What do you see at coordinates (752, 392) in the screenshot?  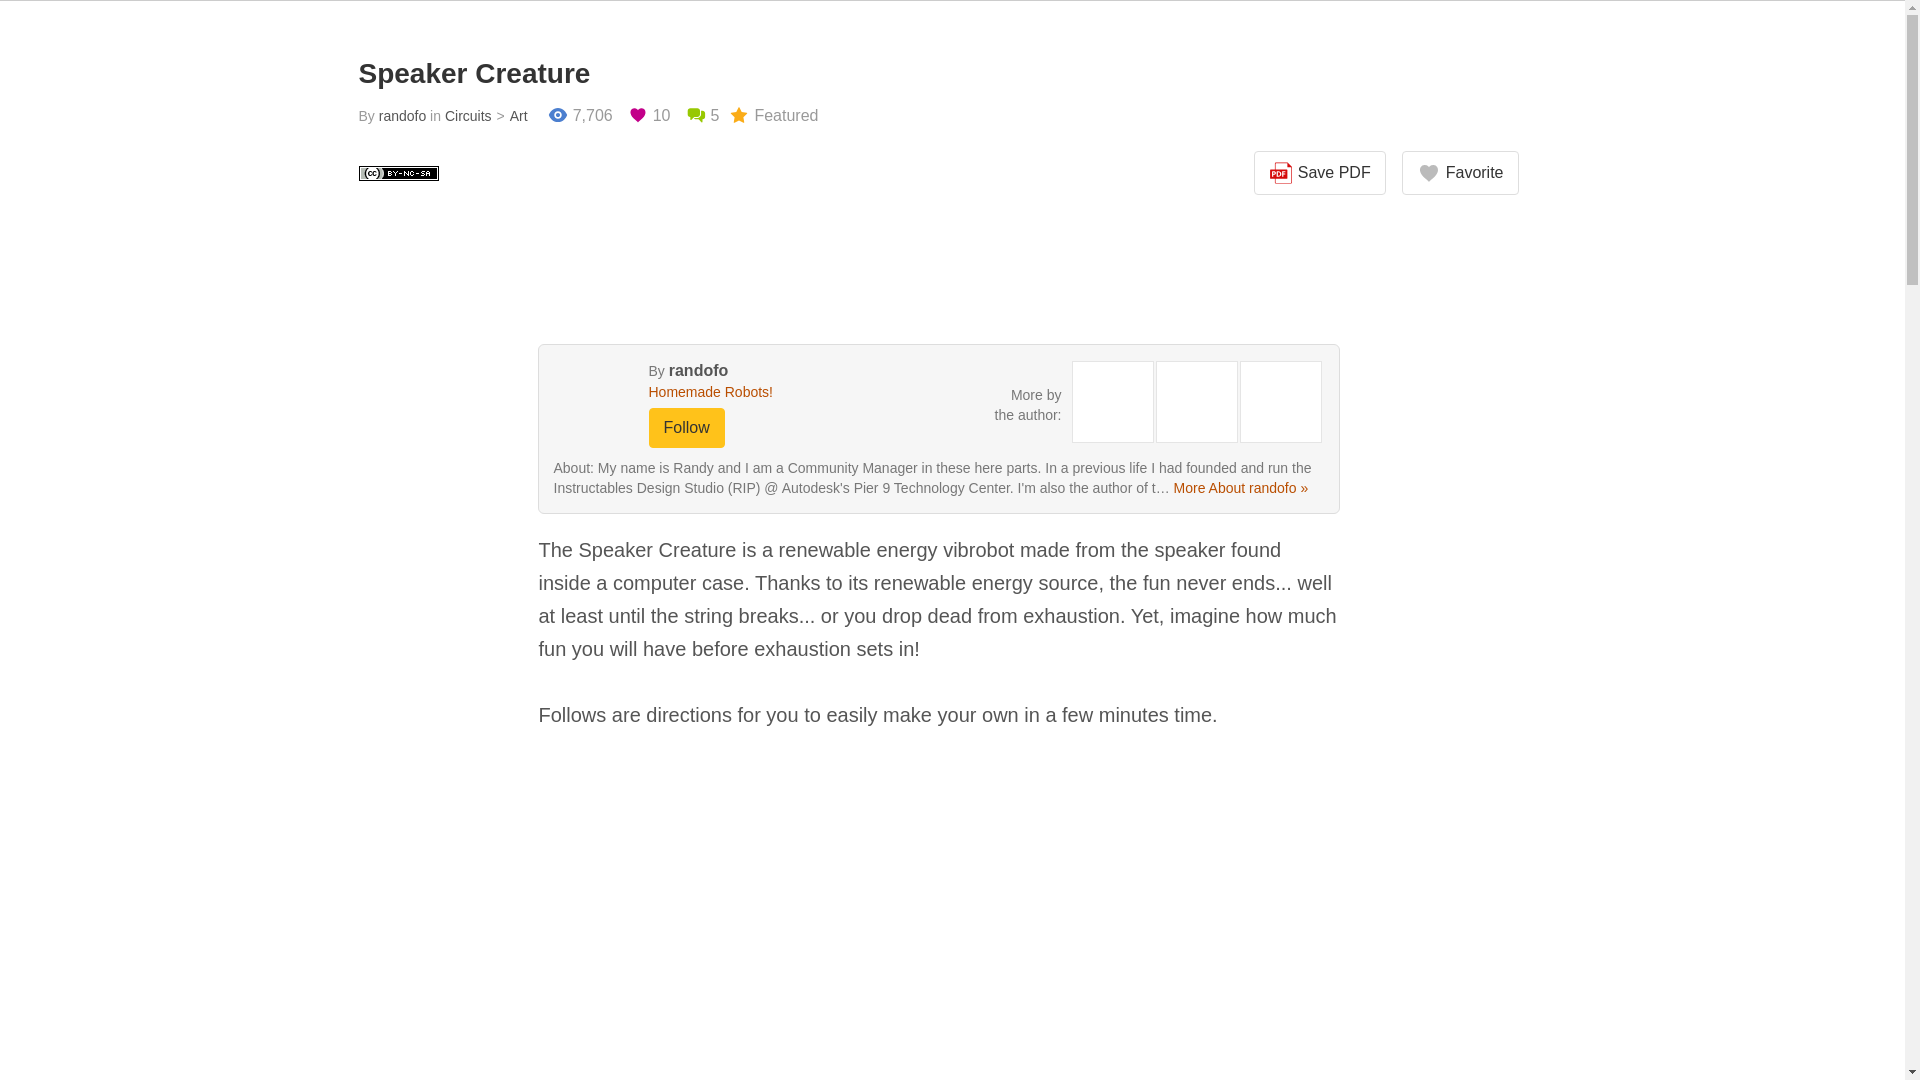 I see `Homemade Robots!` at bounding box center [752, 392].